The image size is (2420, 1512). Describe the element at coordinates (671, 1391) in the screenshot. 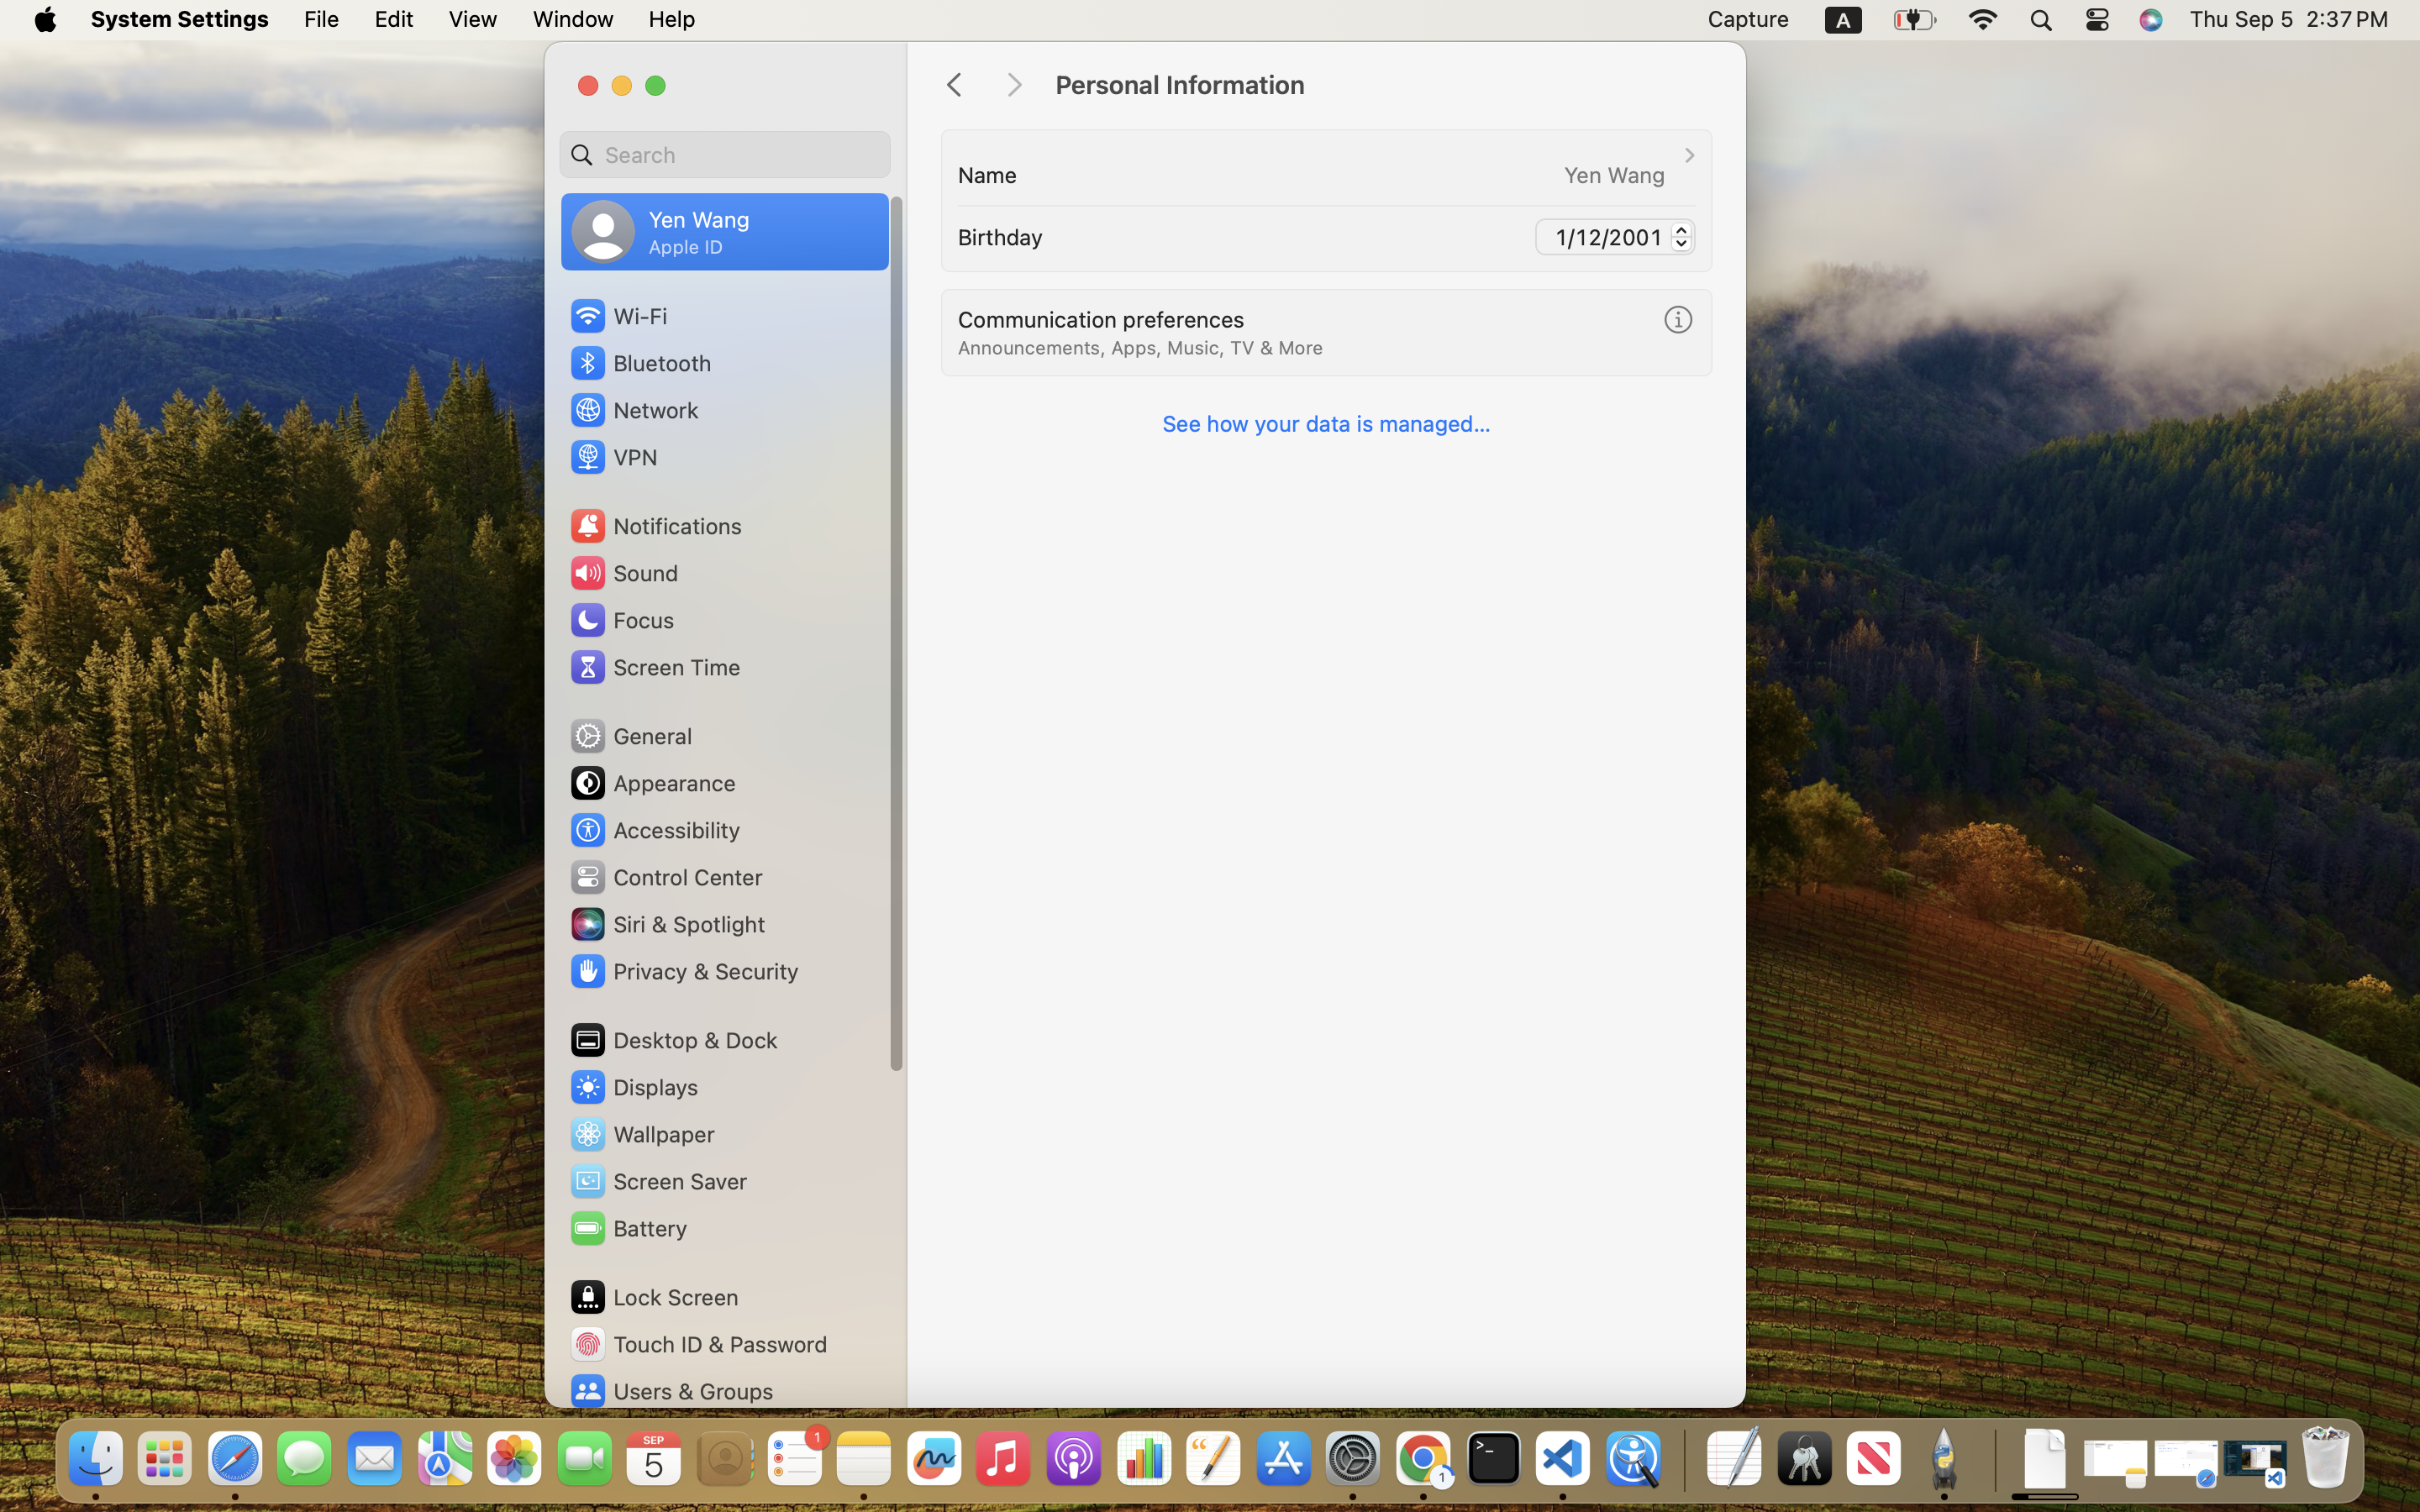

I see `Users & Groups` at that location.